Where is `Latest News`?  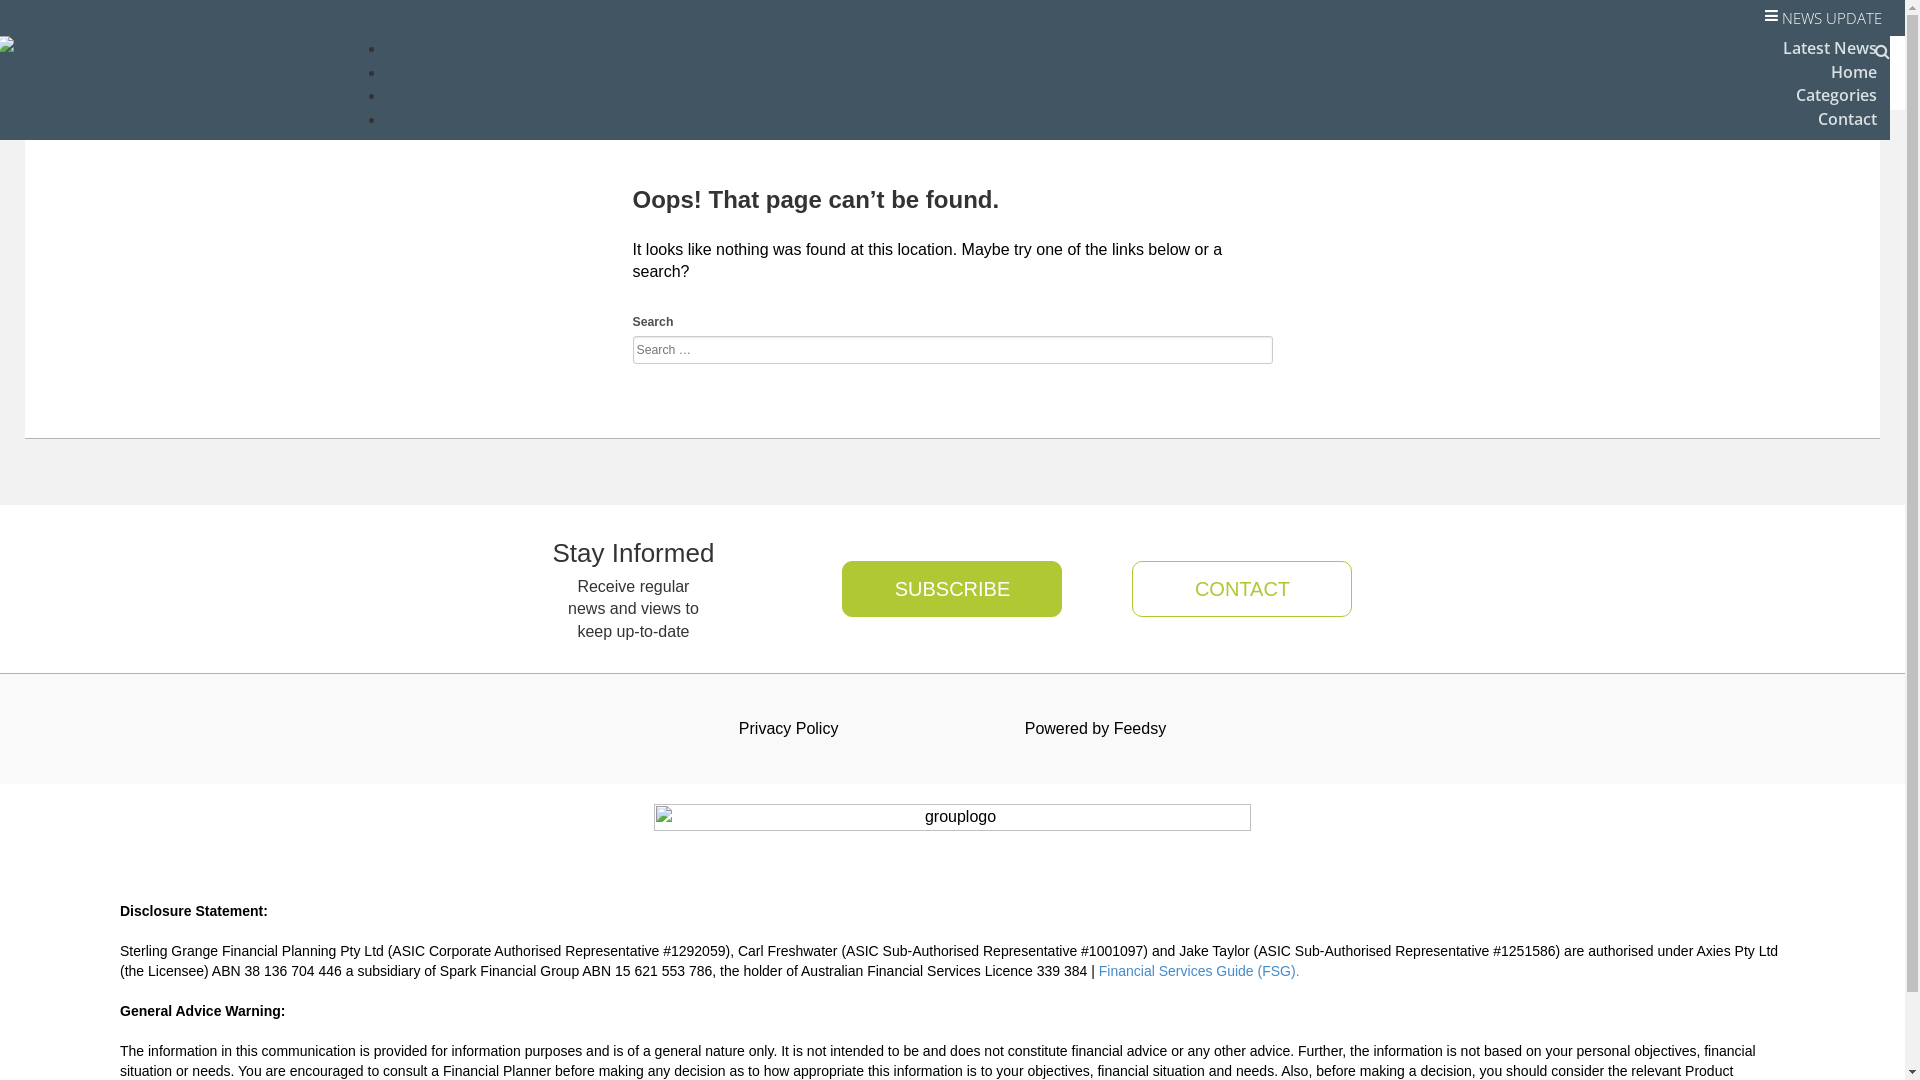
Latest News is located at coordinates (1830, 48).